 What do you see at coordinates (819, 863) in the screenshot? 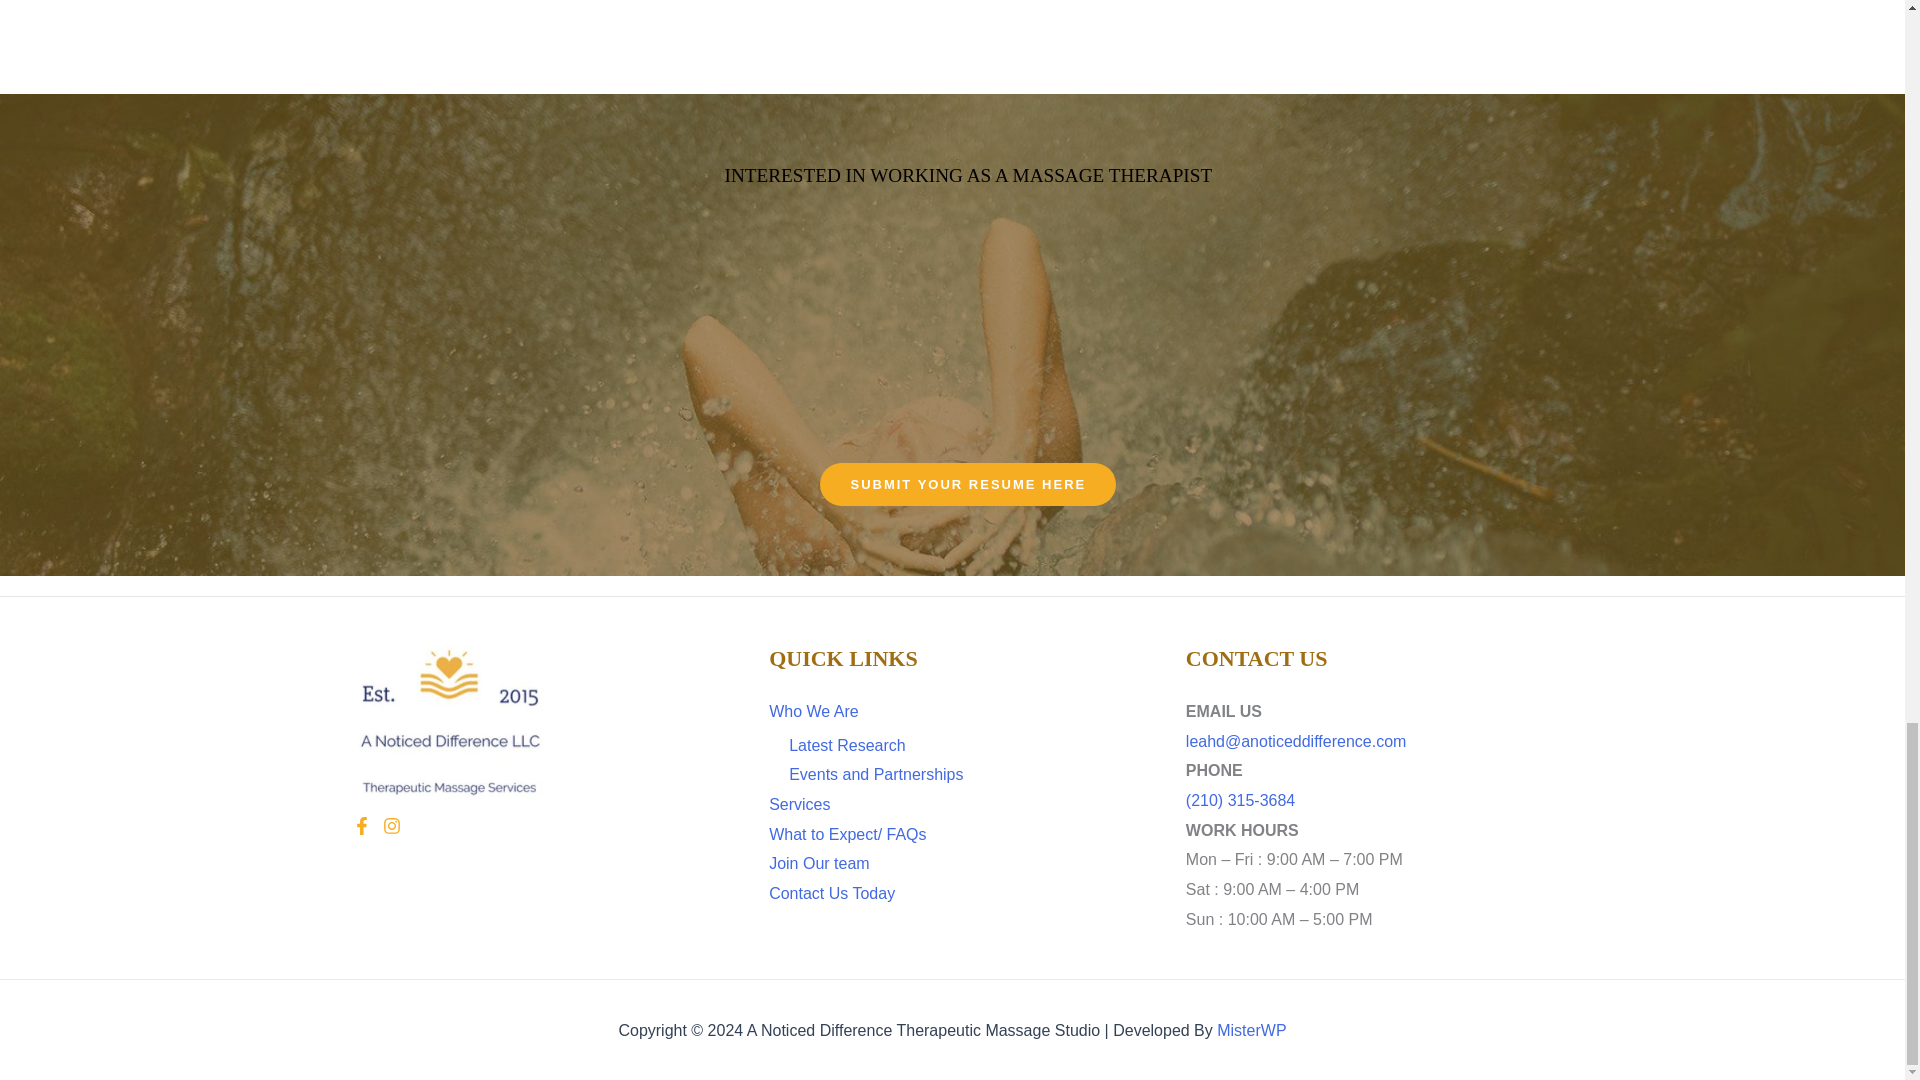
I see `Join Our team` at bounding box center [819, 863].